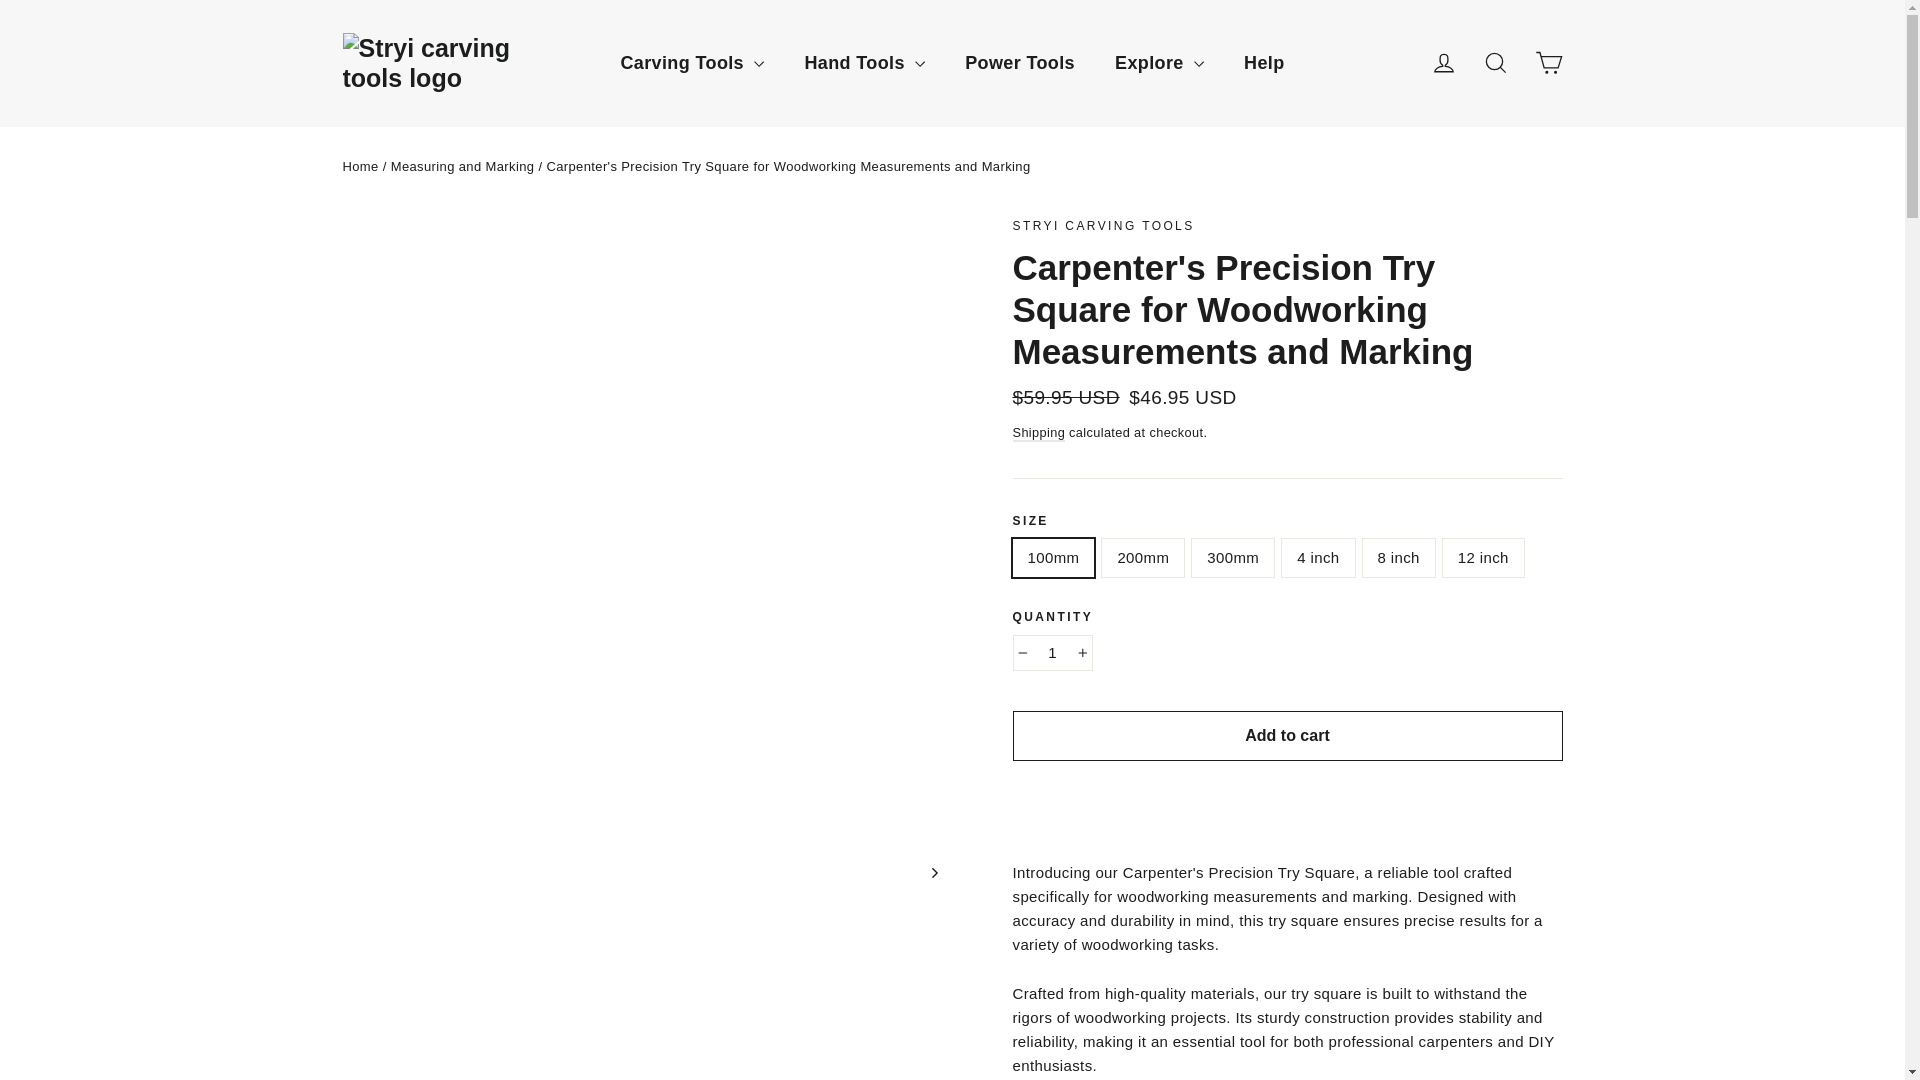 The height and width of the screenshot is (1080, 1920). What do you see at coordinates (360, 166) in the screenshot?
I see `Back to the frontpage` at bounding box center [360, 166].